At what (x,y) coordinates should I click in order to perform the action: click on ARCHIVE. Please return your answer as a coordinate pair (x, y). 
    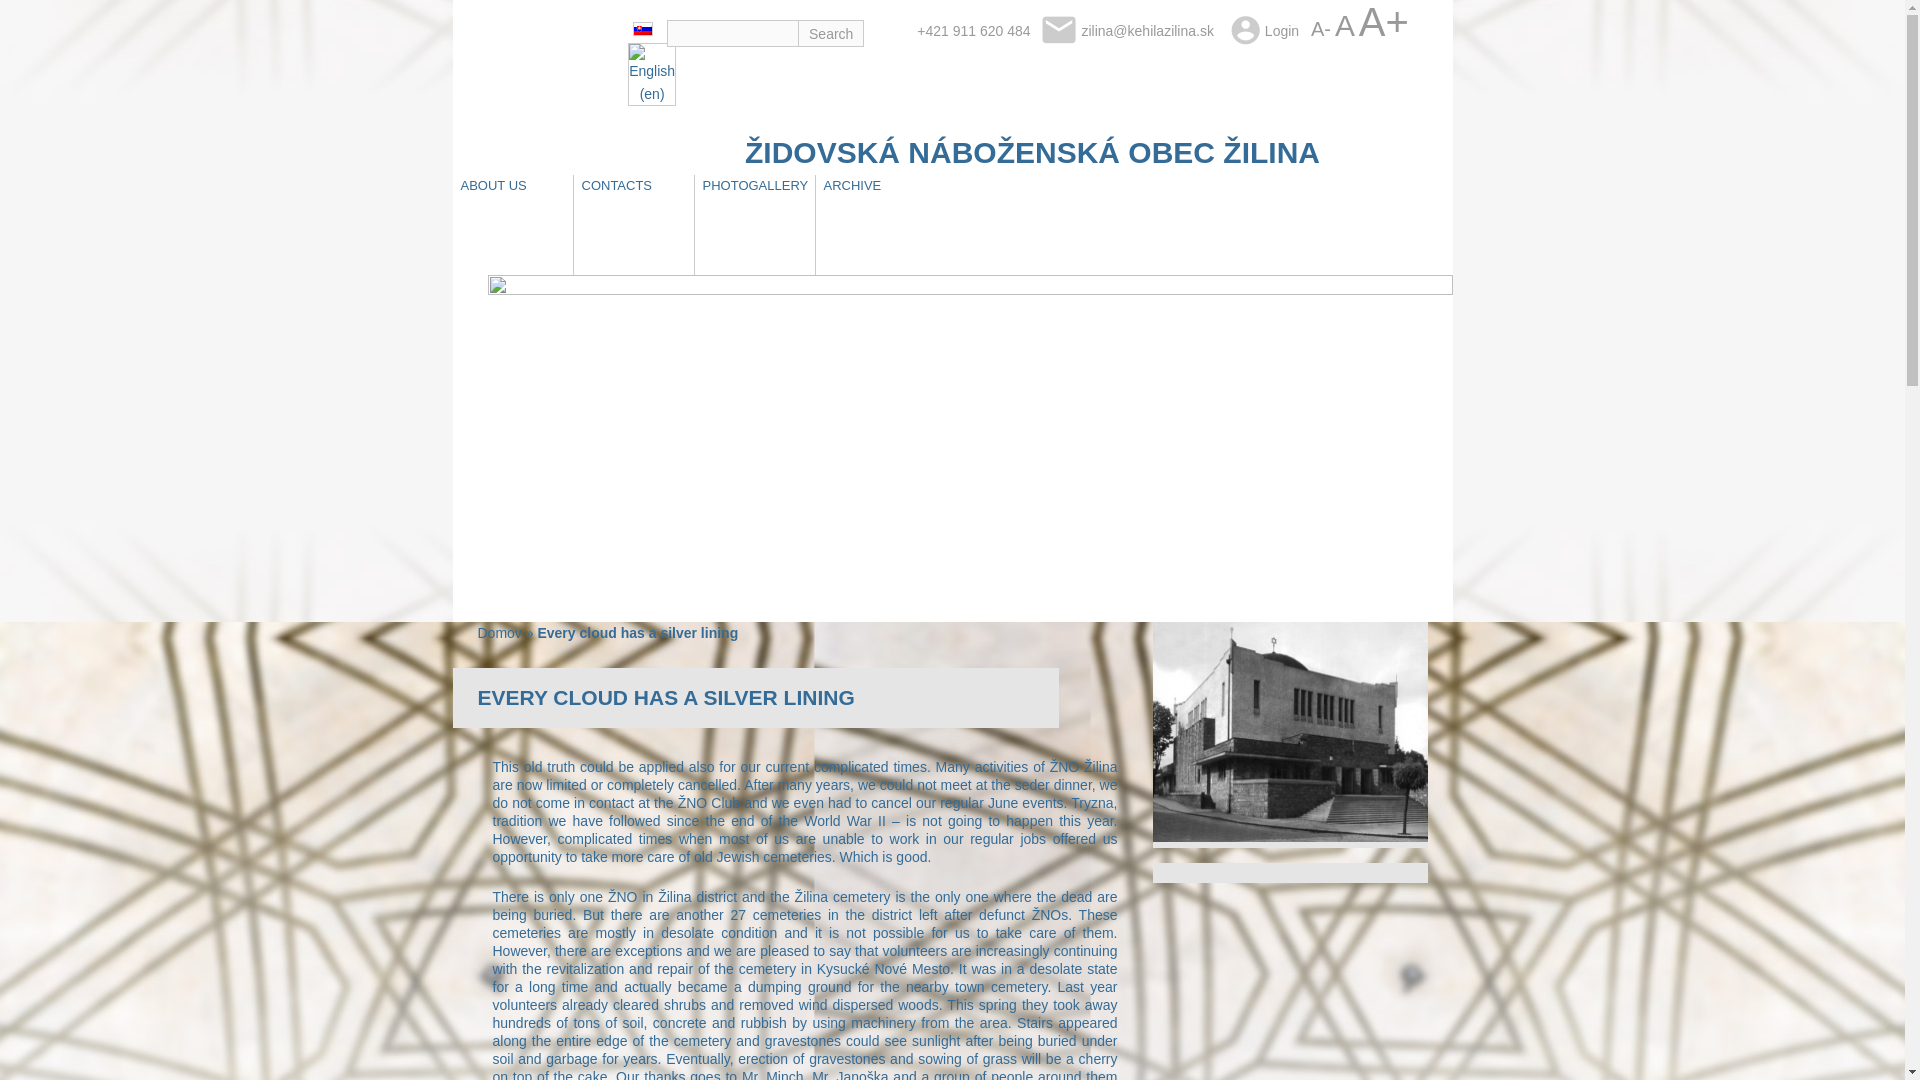
    Looking at the image, I should click on (853, 186).